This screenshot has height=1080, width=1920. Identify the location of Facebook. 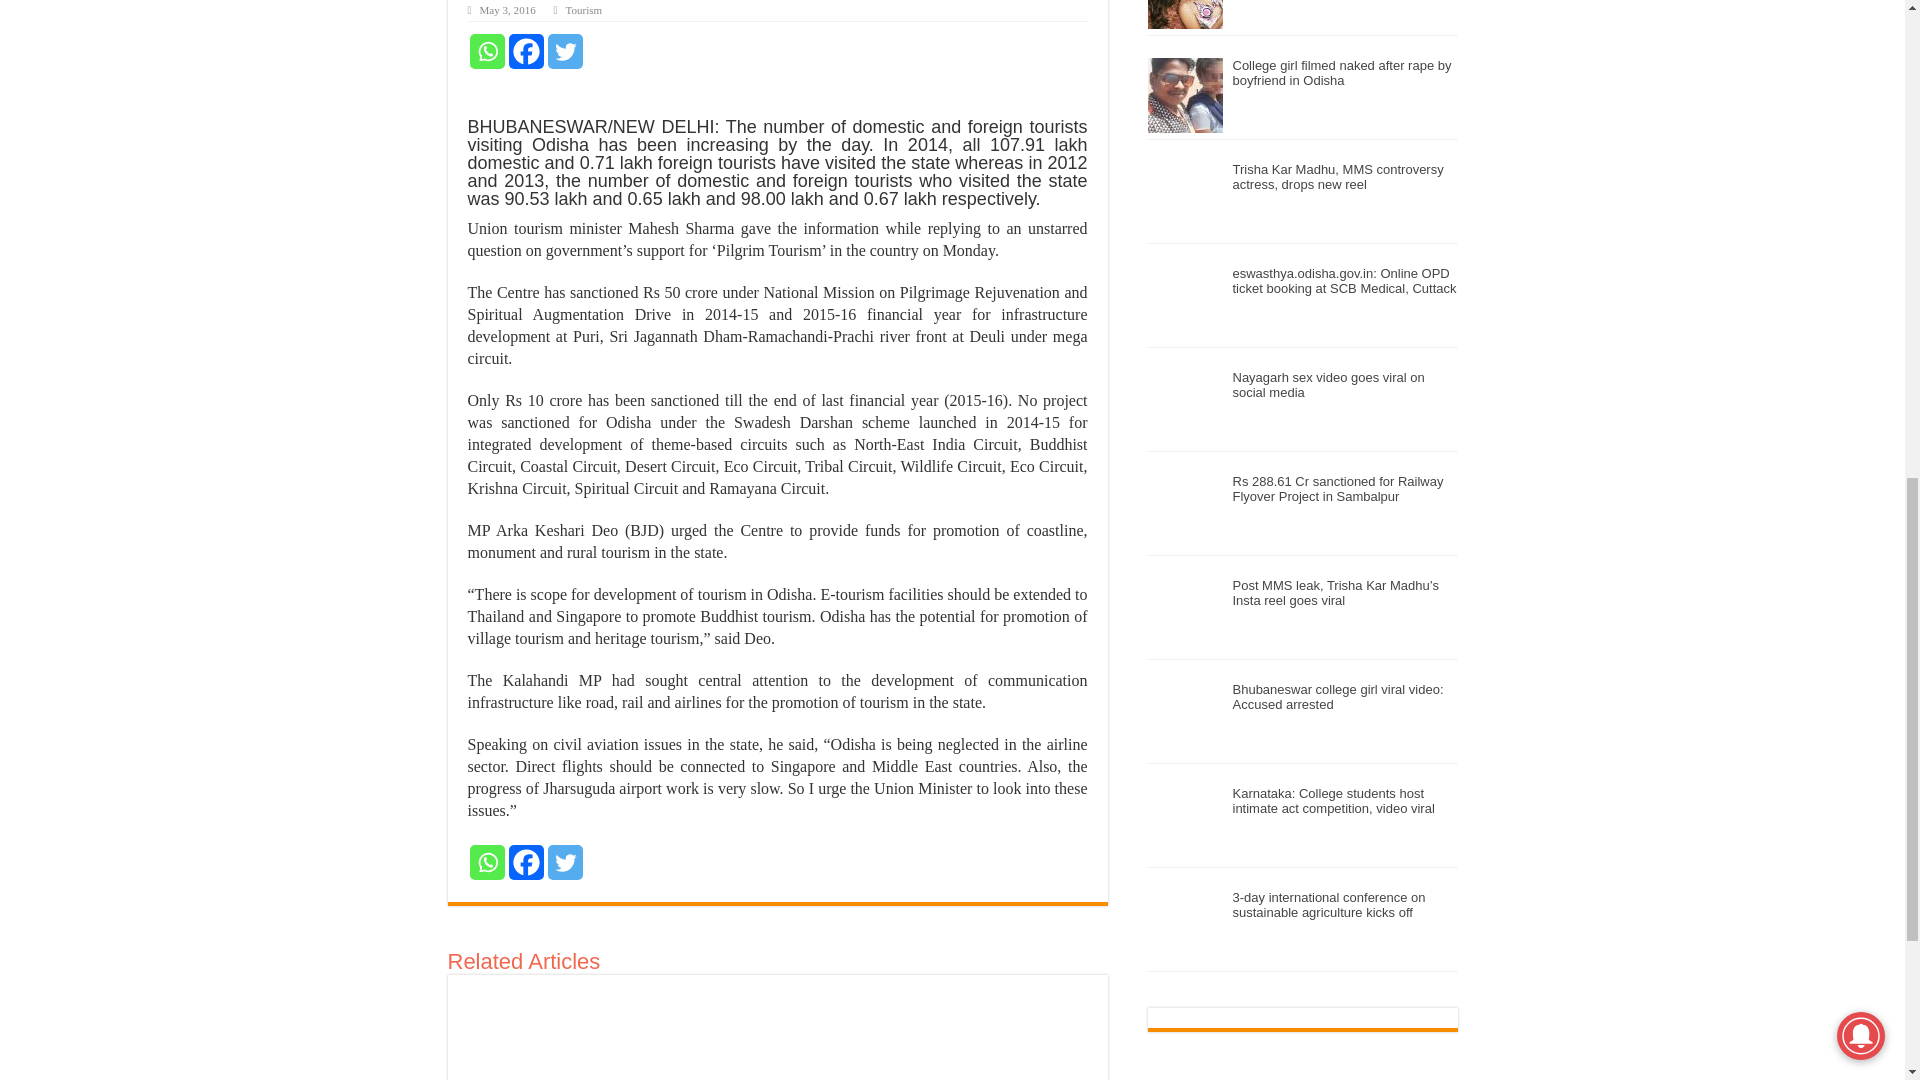
(526, 862).